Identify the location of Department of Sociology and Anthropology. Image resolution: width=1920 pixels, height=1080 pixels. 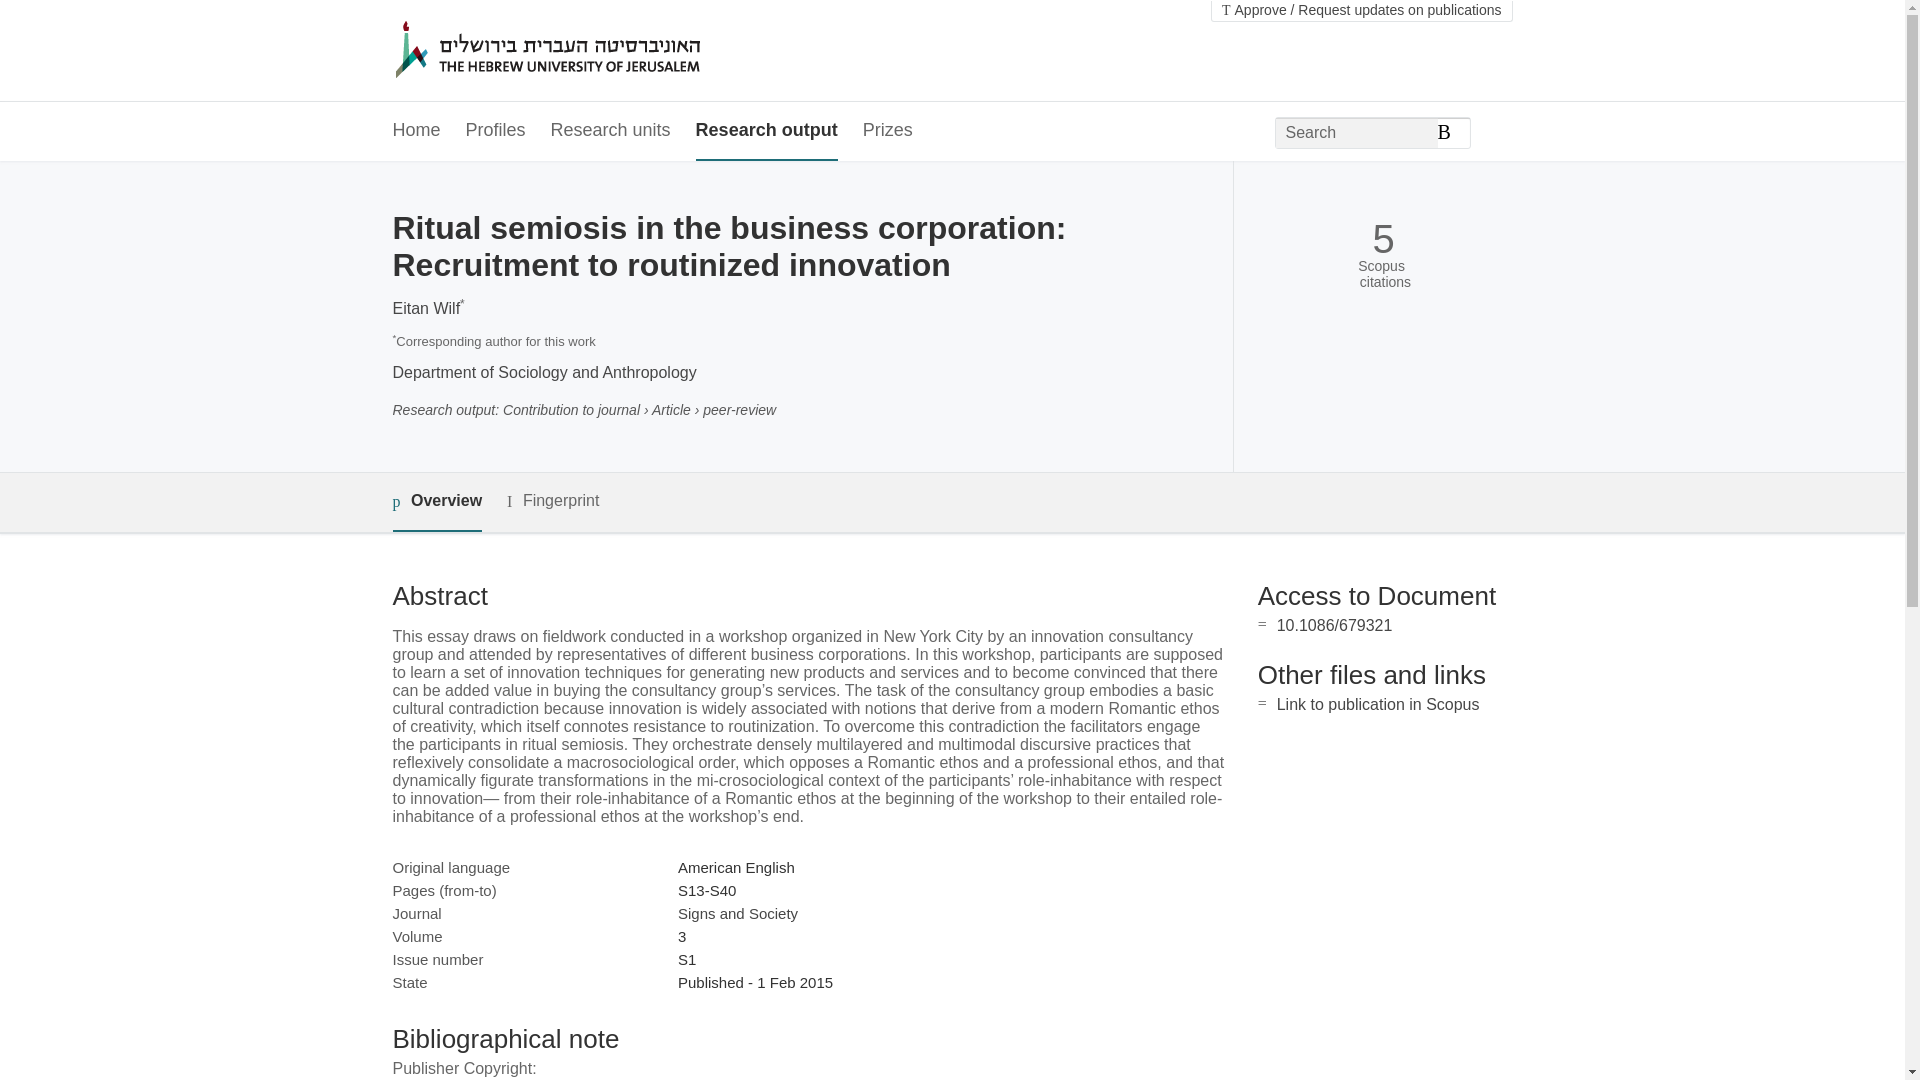
(543, 372).